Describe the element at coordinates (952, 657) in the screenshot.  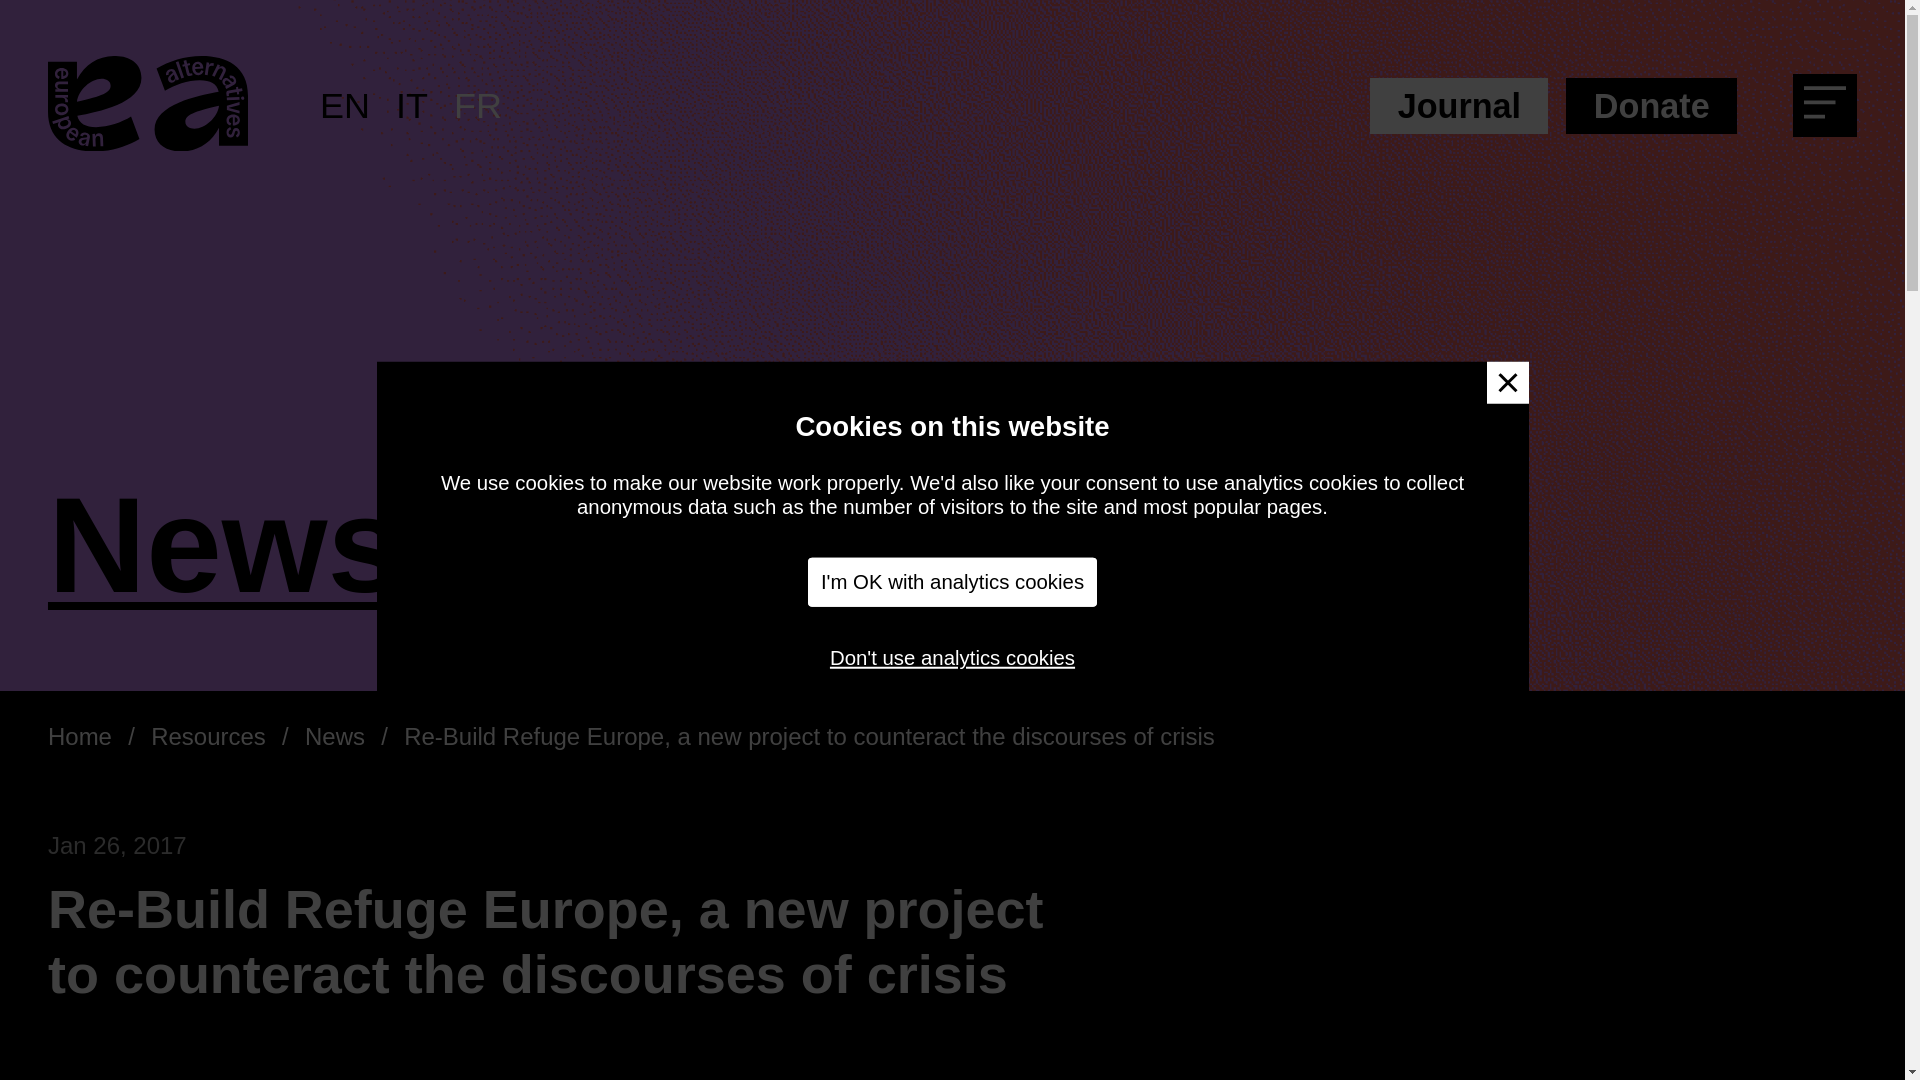
I see `Don't use analytics cookies` at that location.